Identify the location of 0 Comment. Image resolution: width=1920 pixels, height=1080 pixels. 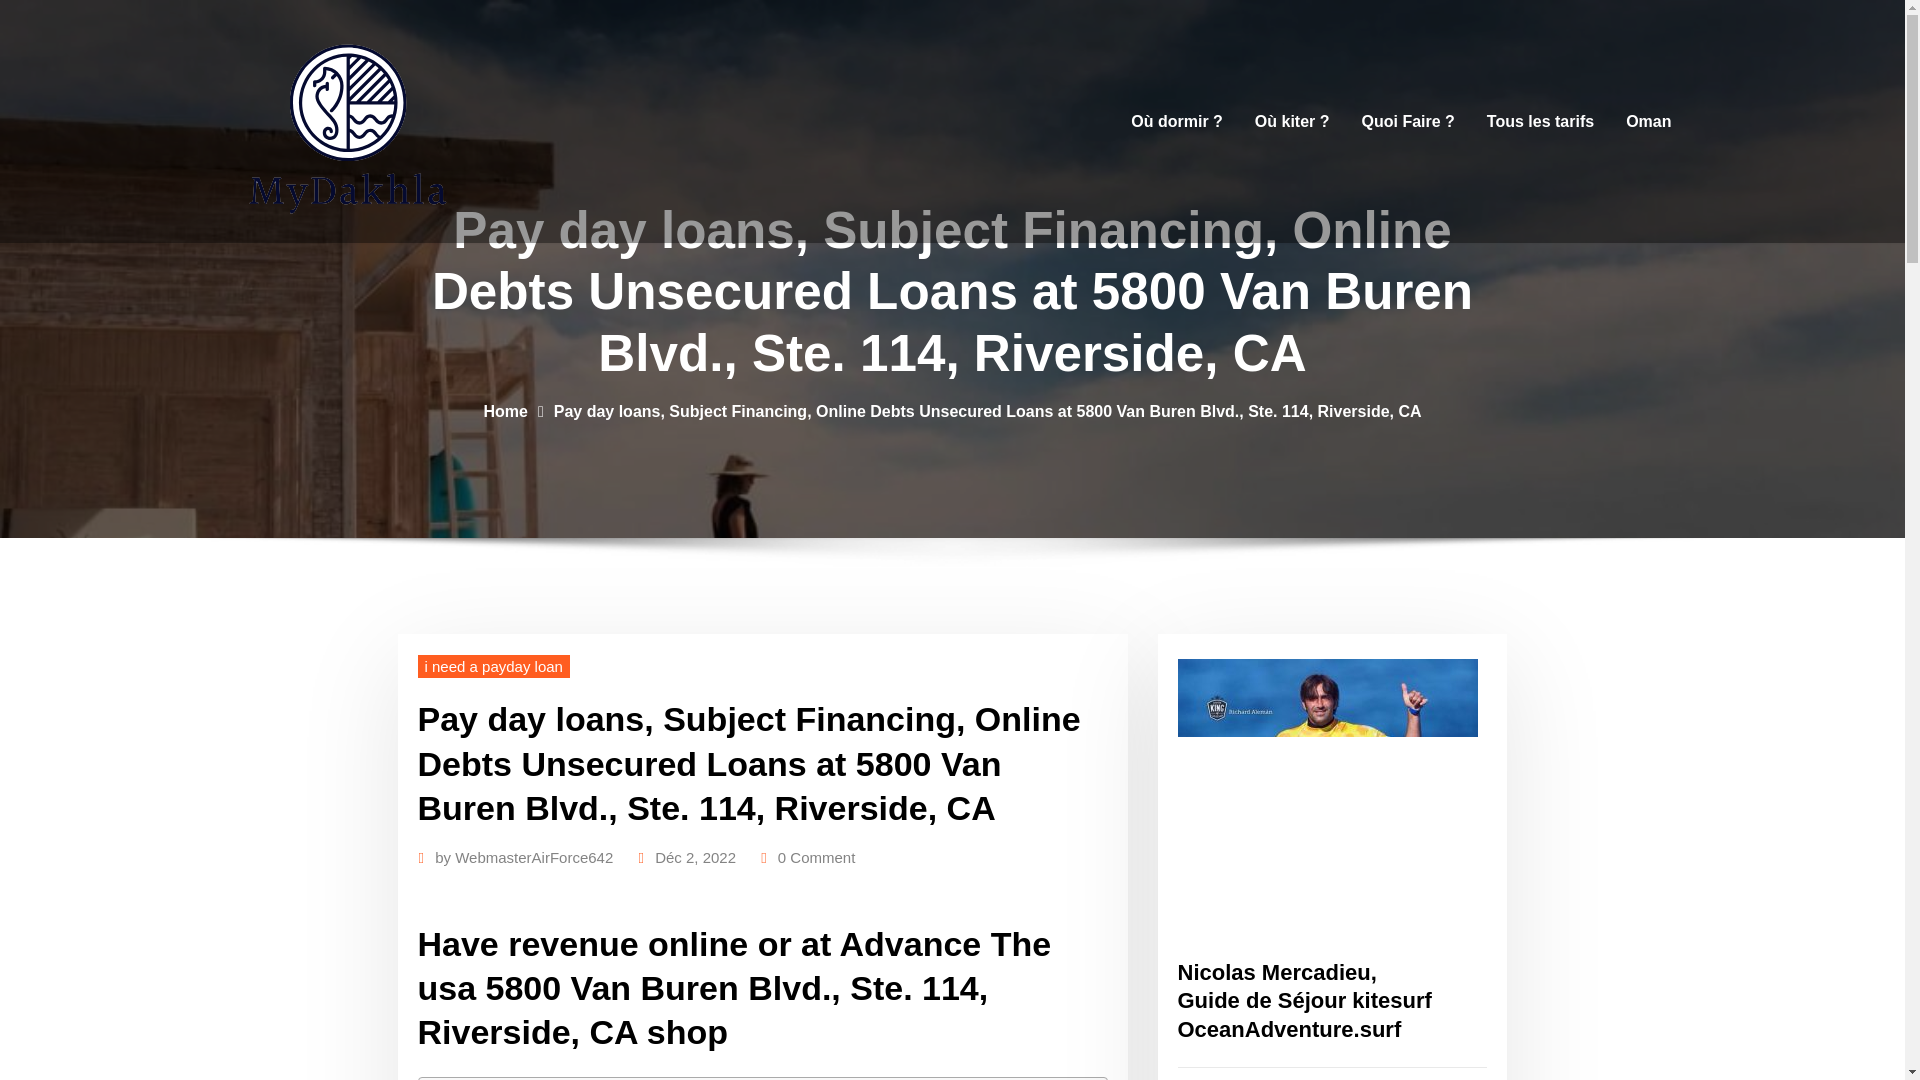
(816, 857).